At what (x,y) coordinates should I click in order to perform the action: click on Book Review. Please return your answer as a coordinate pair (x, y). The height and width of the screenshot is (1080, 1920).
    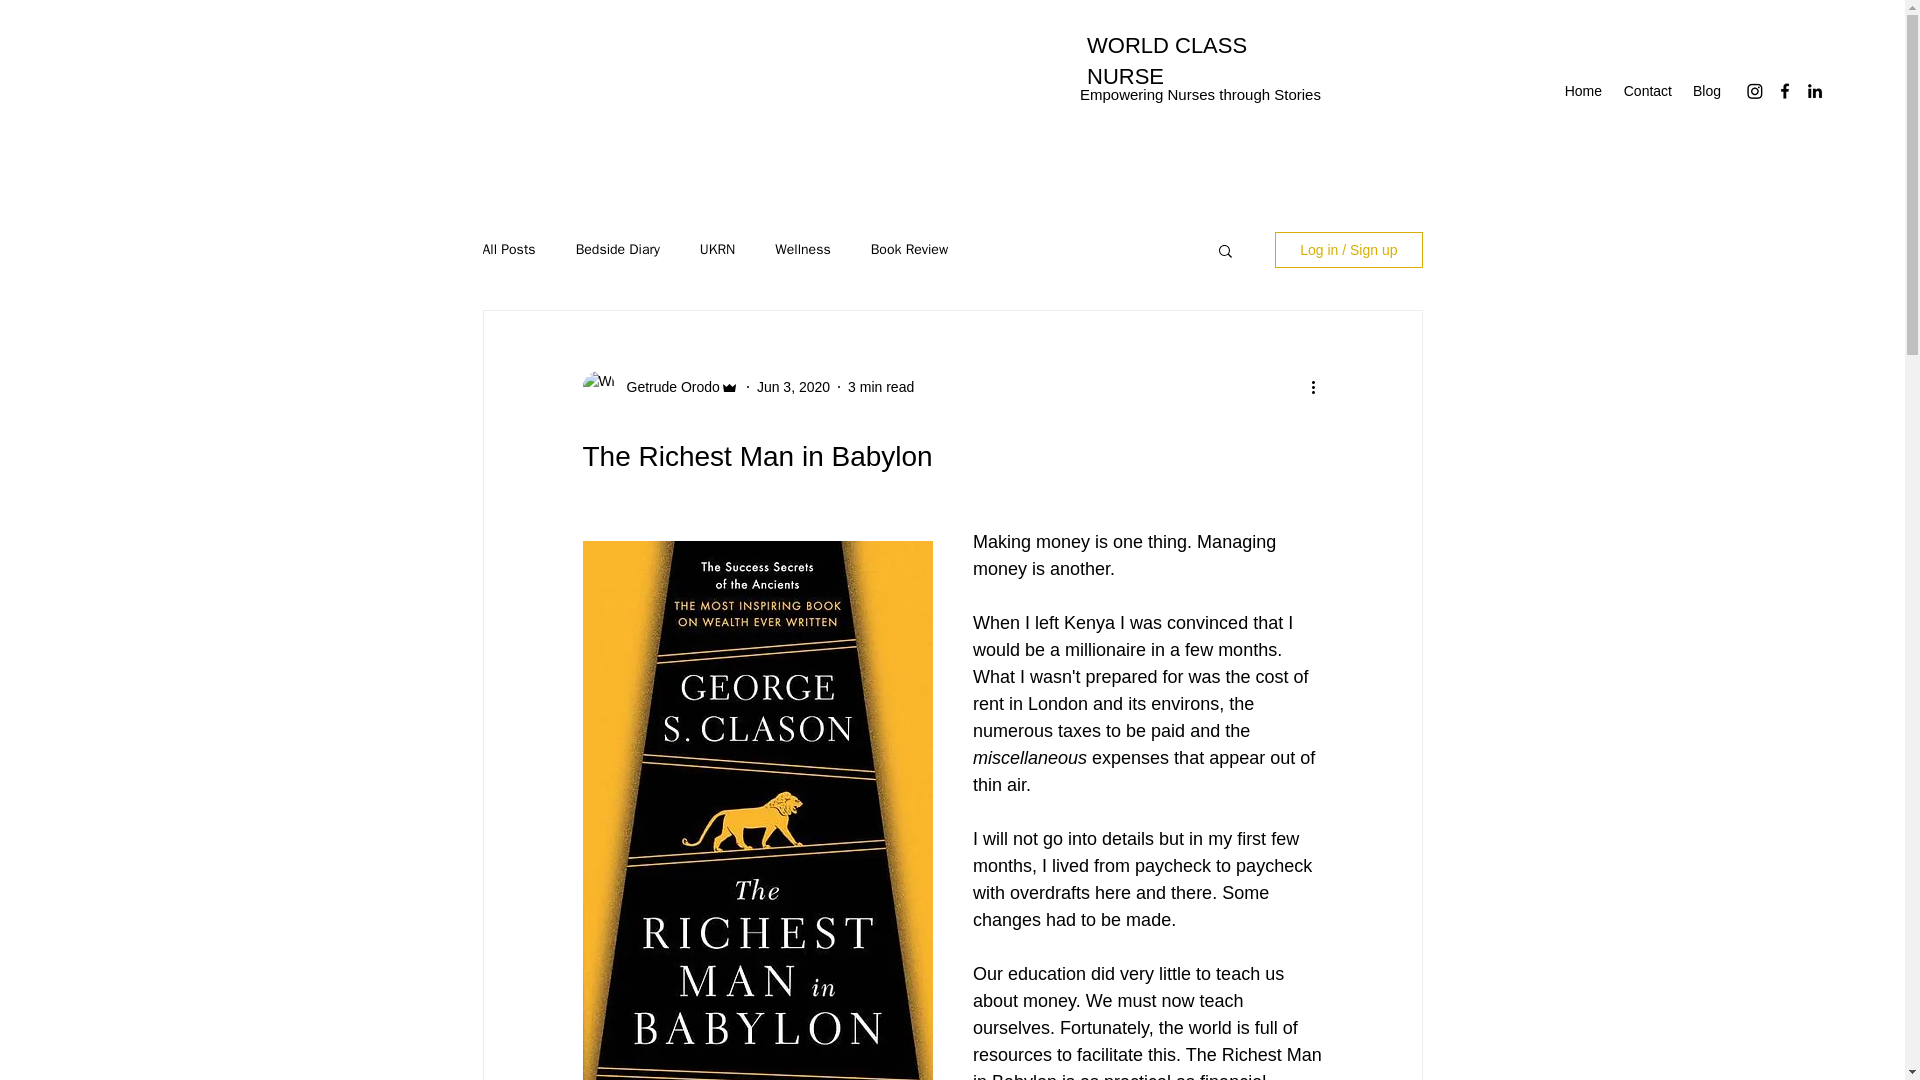
    Looking at the image, I should click on (910, 250).